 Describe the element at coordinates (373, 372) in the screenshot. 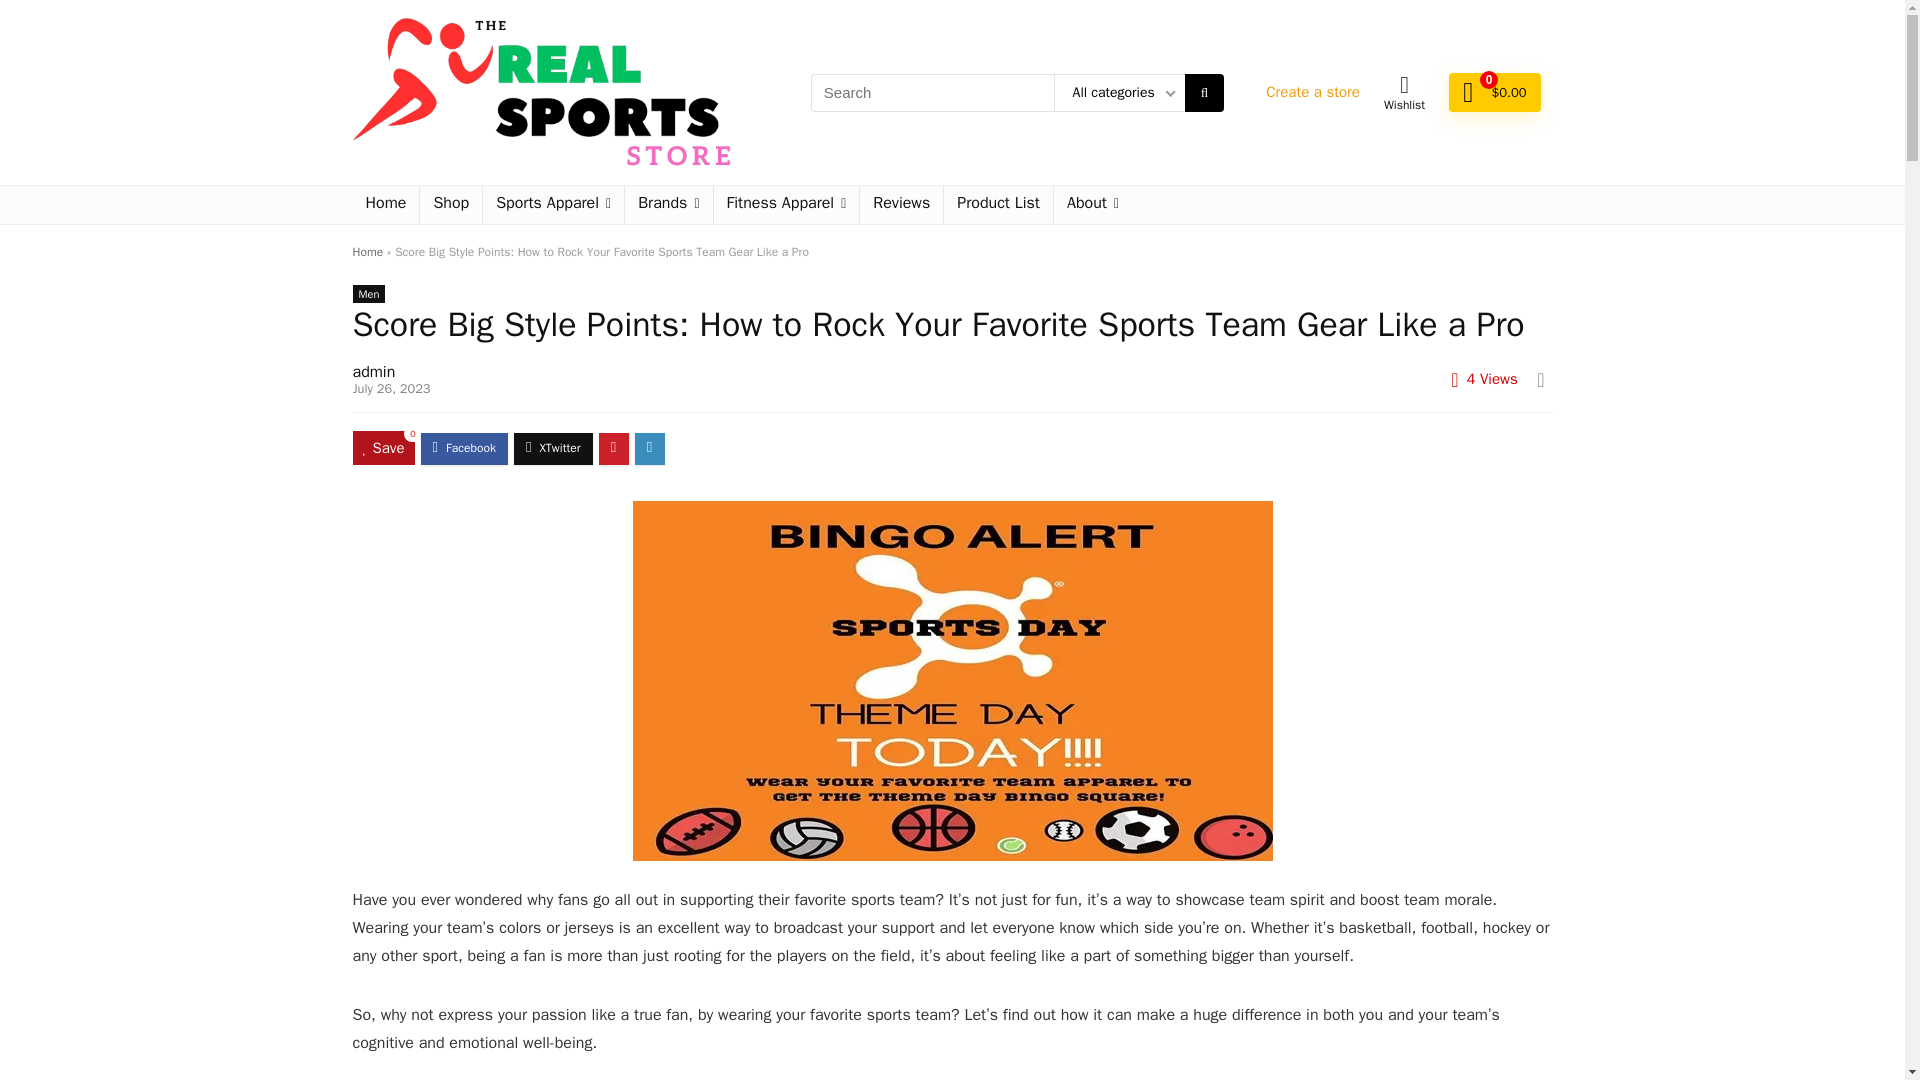

I see `admin` at that location.